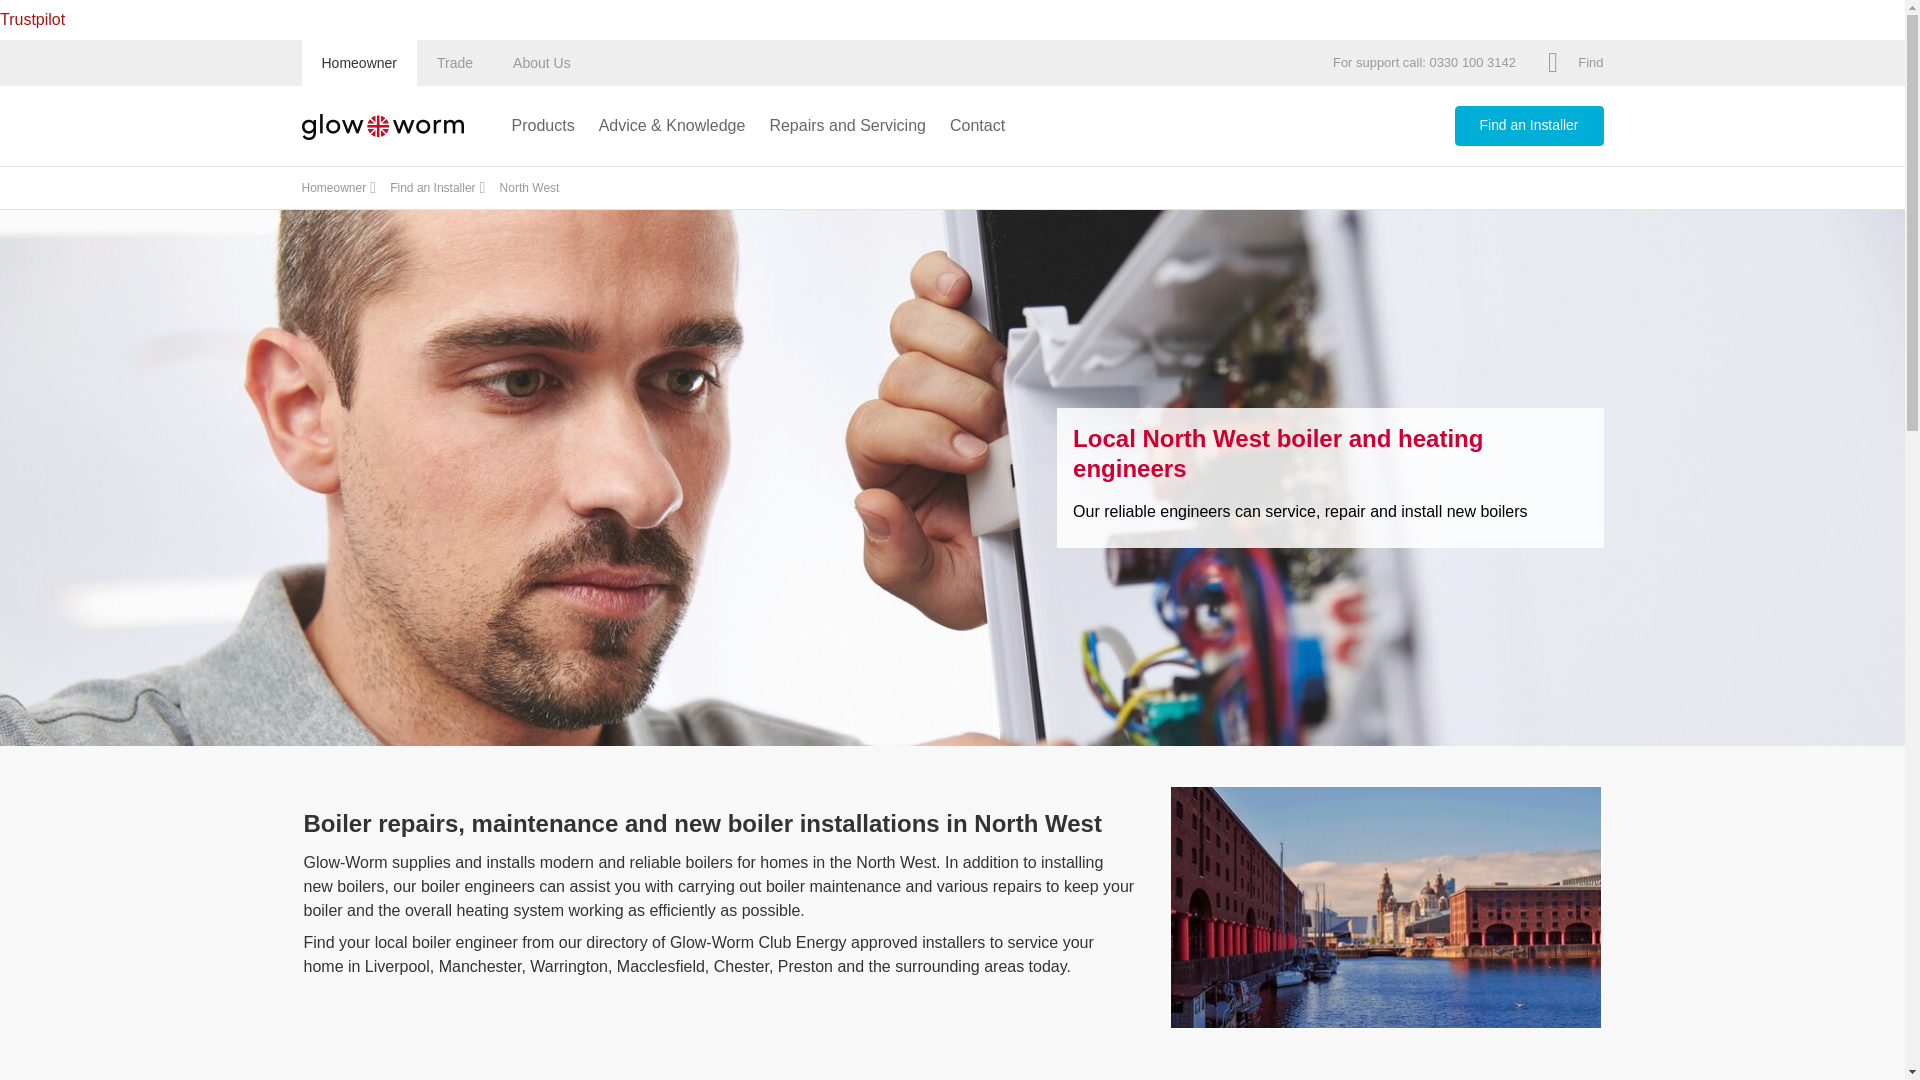  Describe the element at coordinates (432, 188) in the screenshot. I see `Find an Installer` at that location.